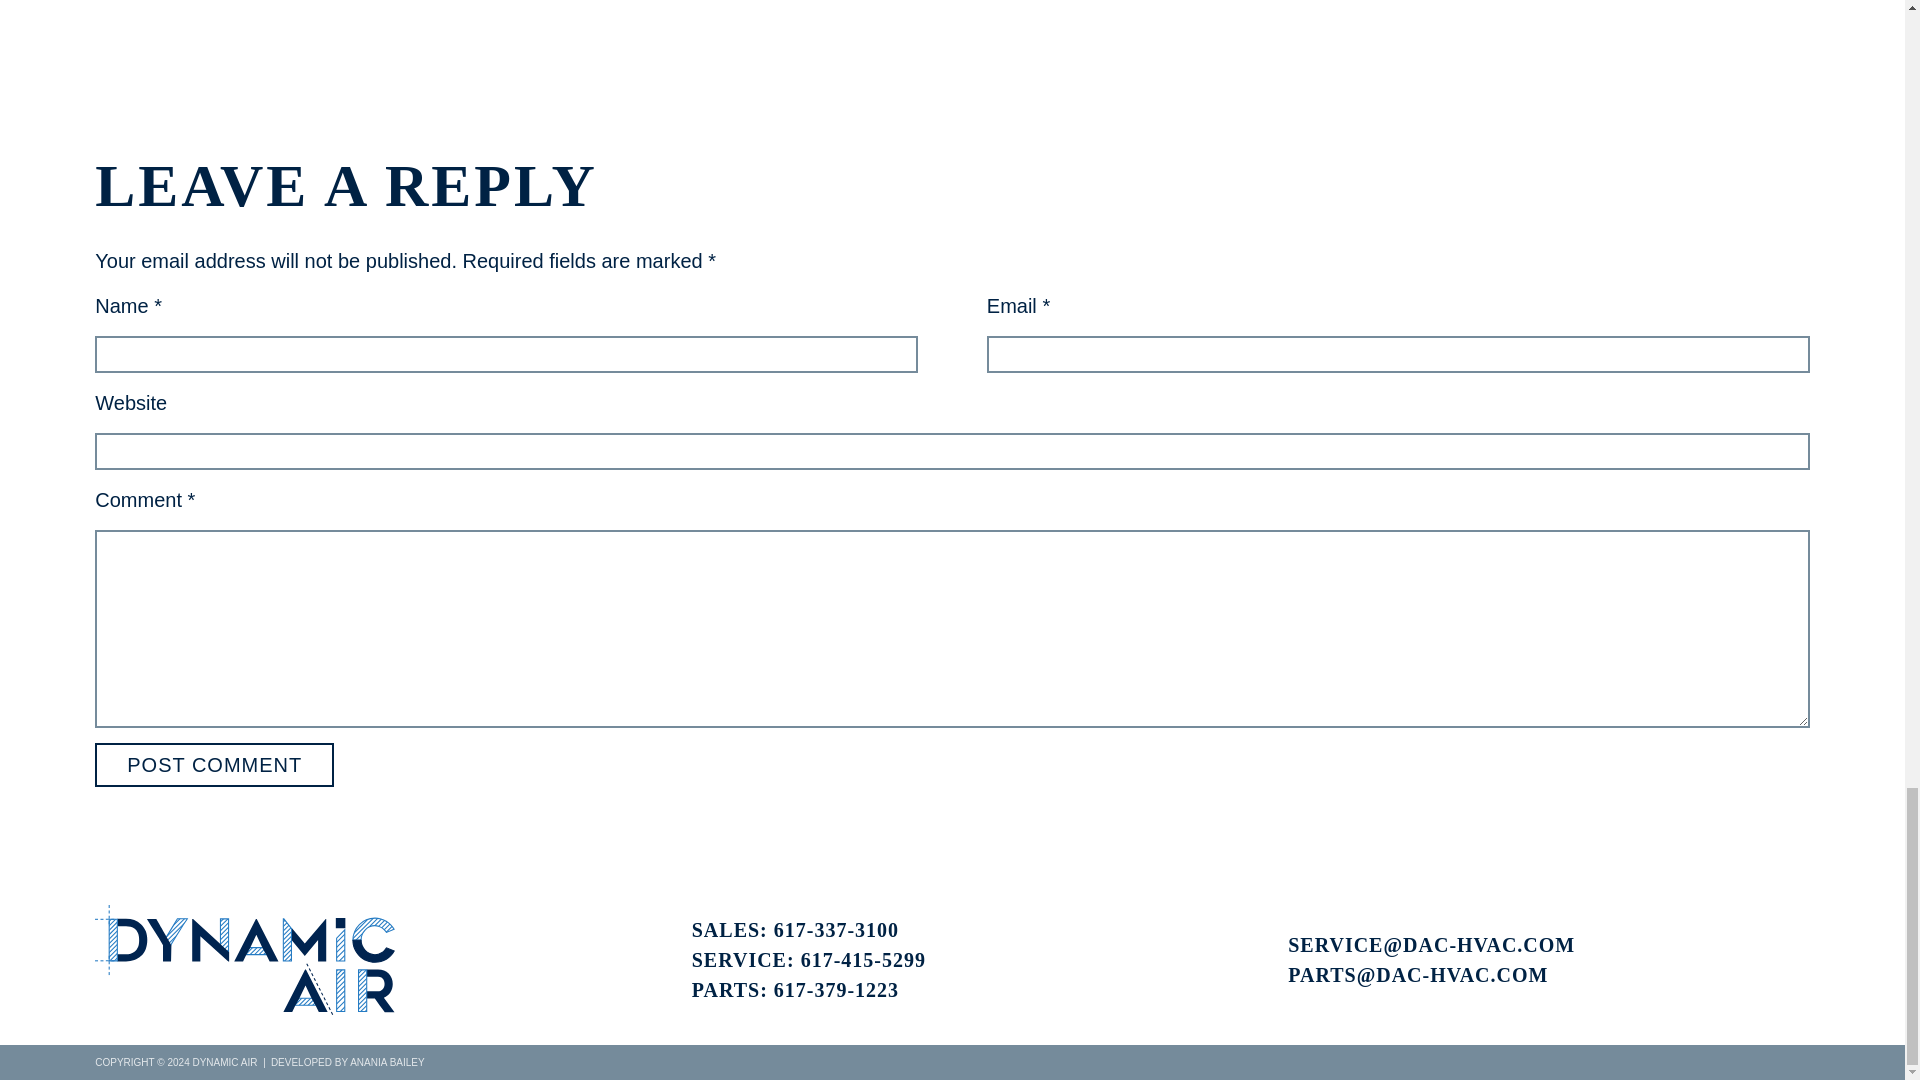 This screenshot has width=1920, height=1080. Describe the element at coordinates (836, 930) in the screenshot. I see `617-337-3100` at that location.